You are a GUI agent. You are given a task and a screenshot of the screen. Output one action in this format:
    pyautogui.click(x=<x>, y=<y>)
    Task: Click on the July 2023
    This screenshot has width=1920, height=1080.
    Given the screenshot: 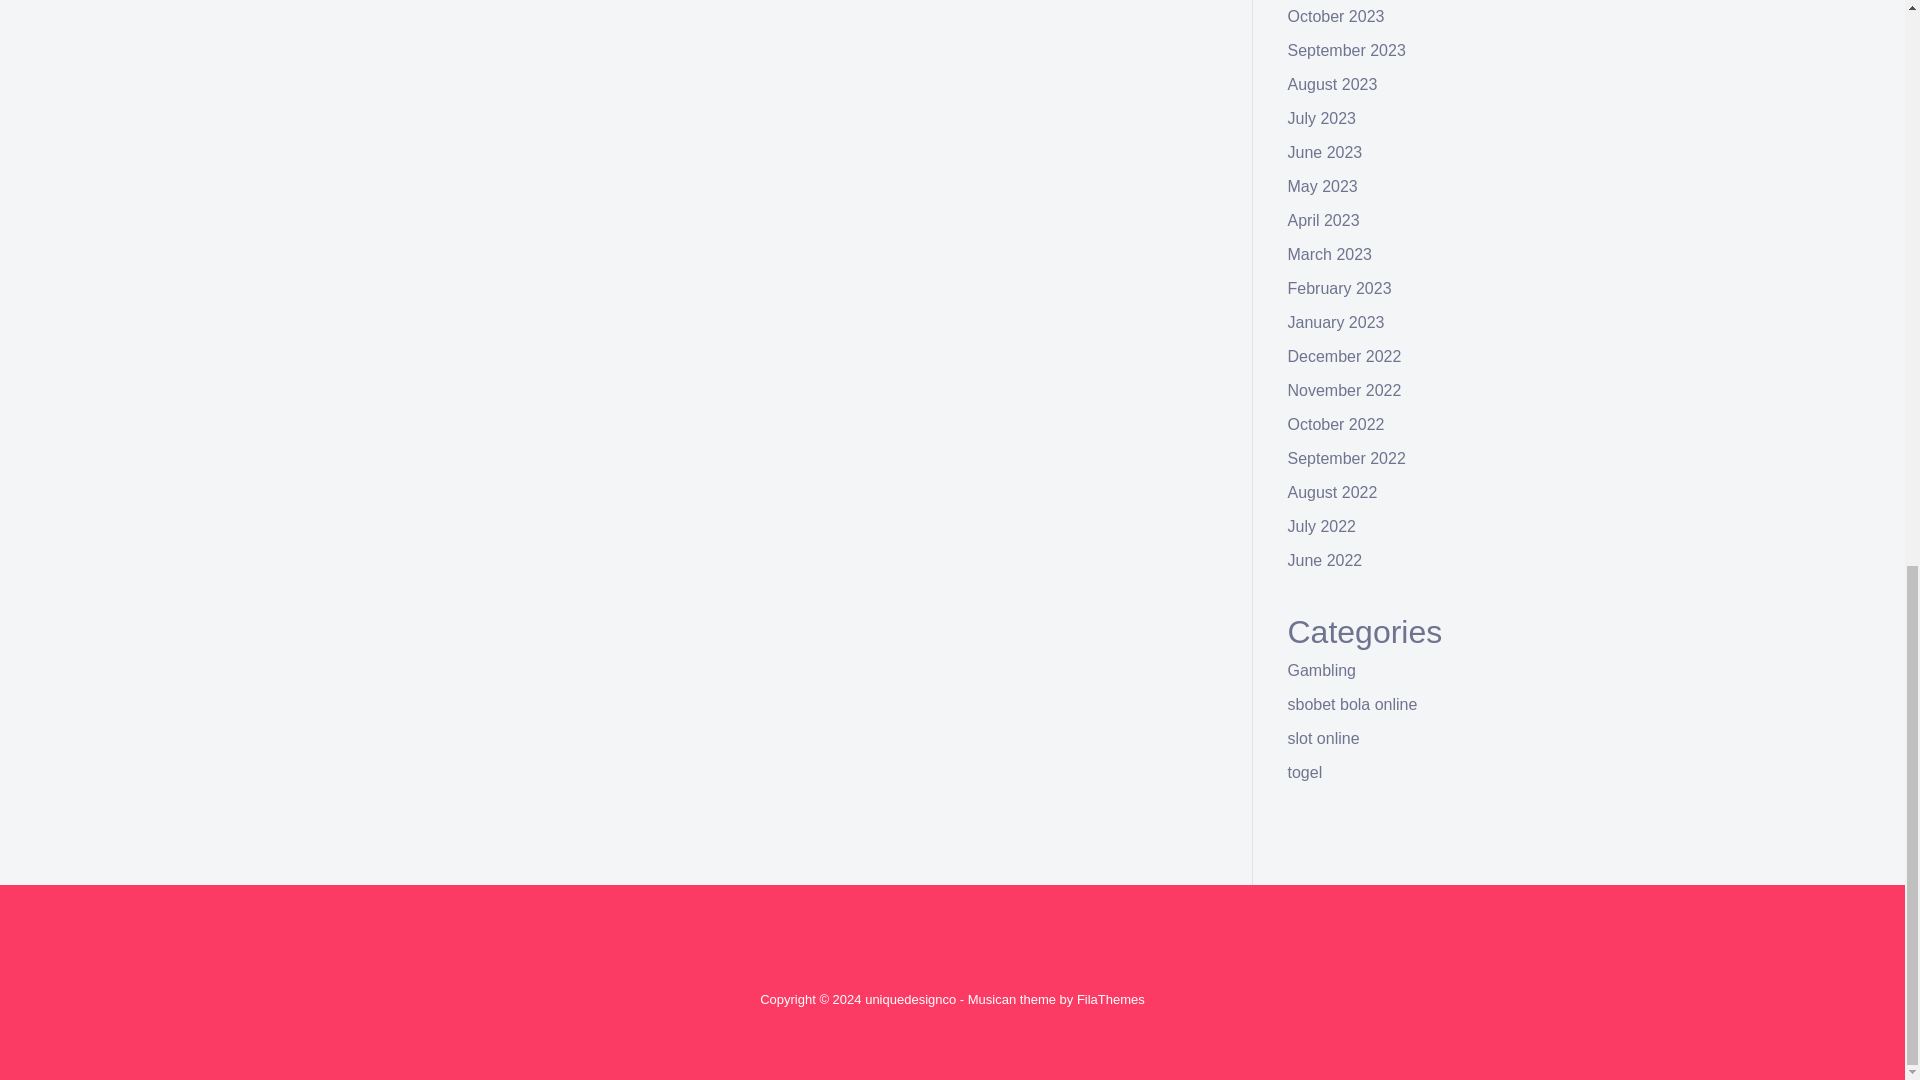 What is the action you would take?
    pyautogui.click(x=1322, y=118)
    